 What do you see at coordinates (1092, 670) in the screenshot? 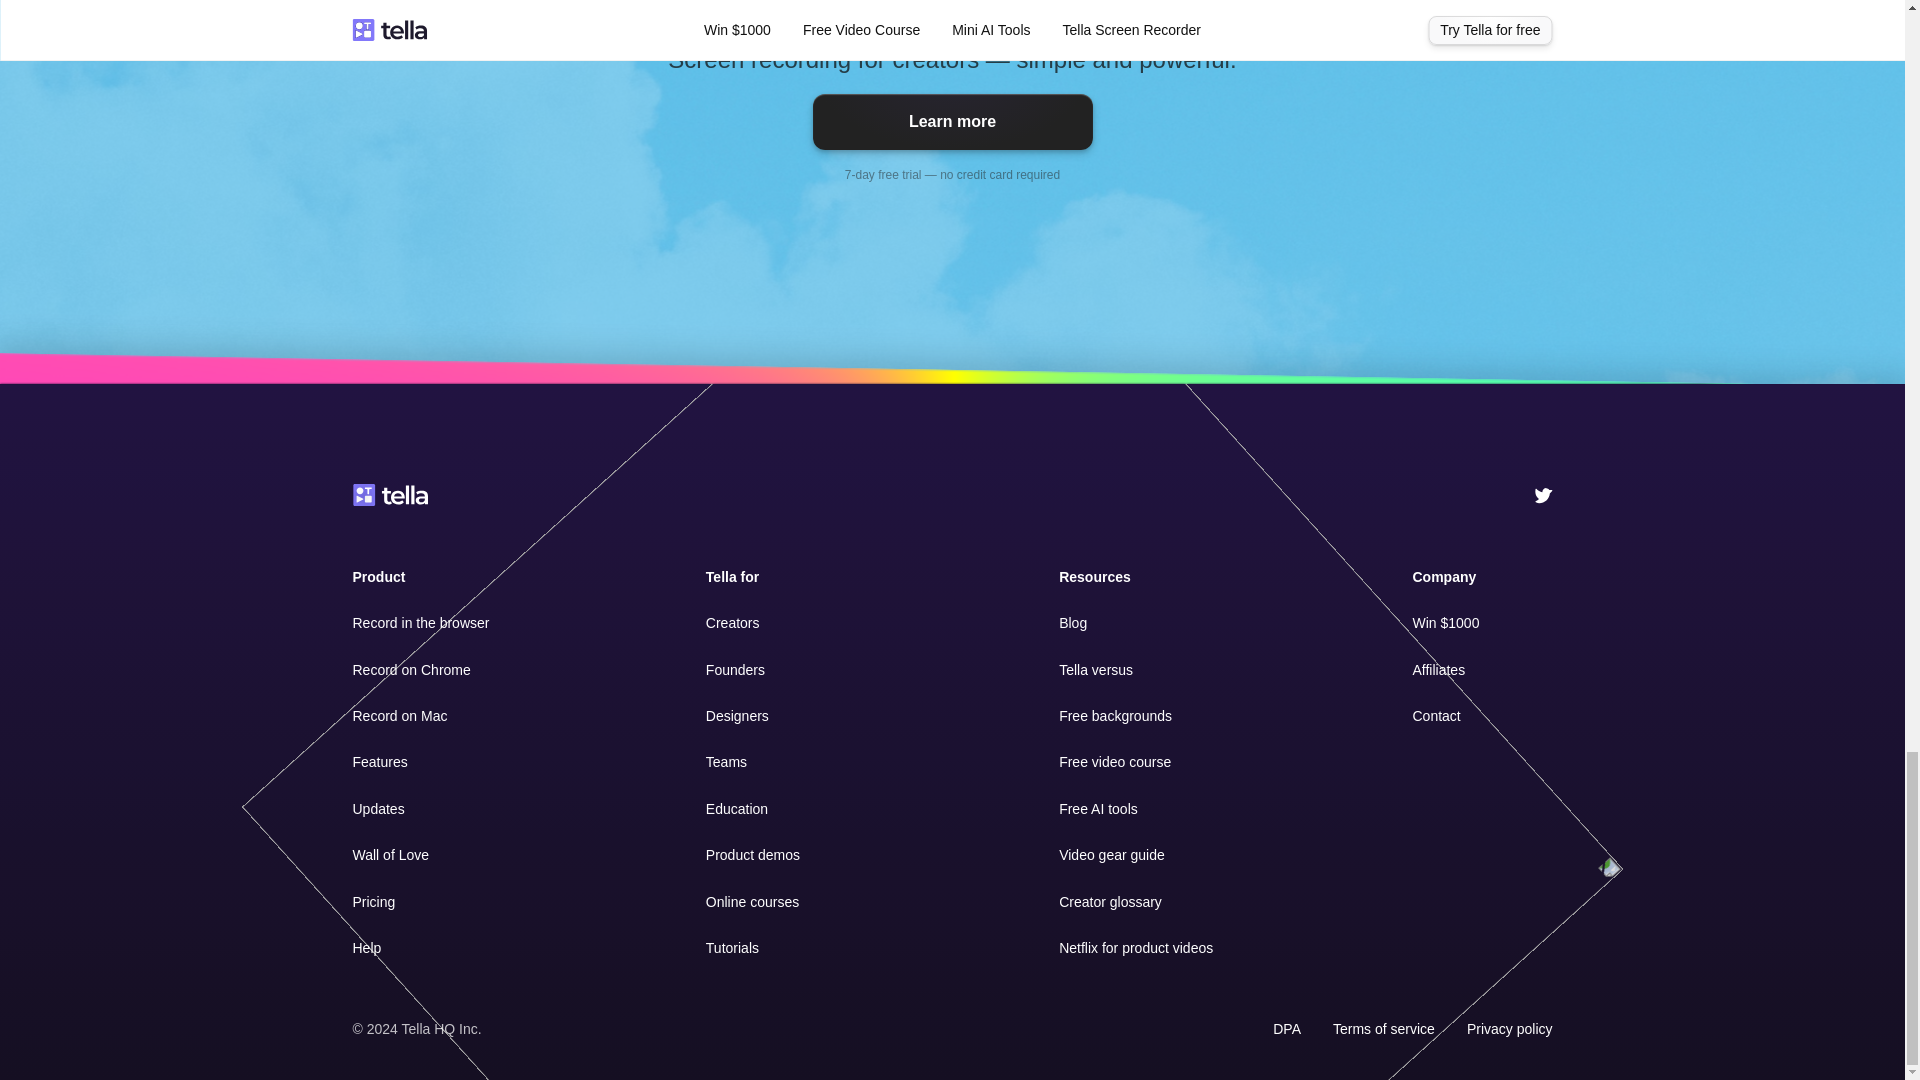
I see `Tella versu` at bounding box center [1092, 670].